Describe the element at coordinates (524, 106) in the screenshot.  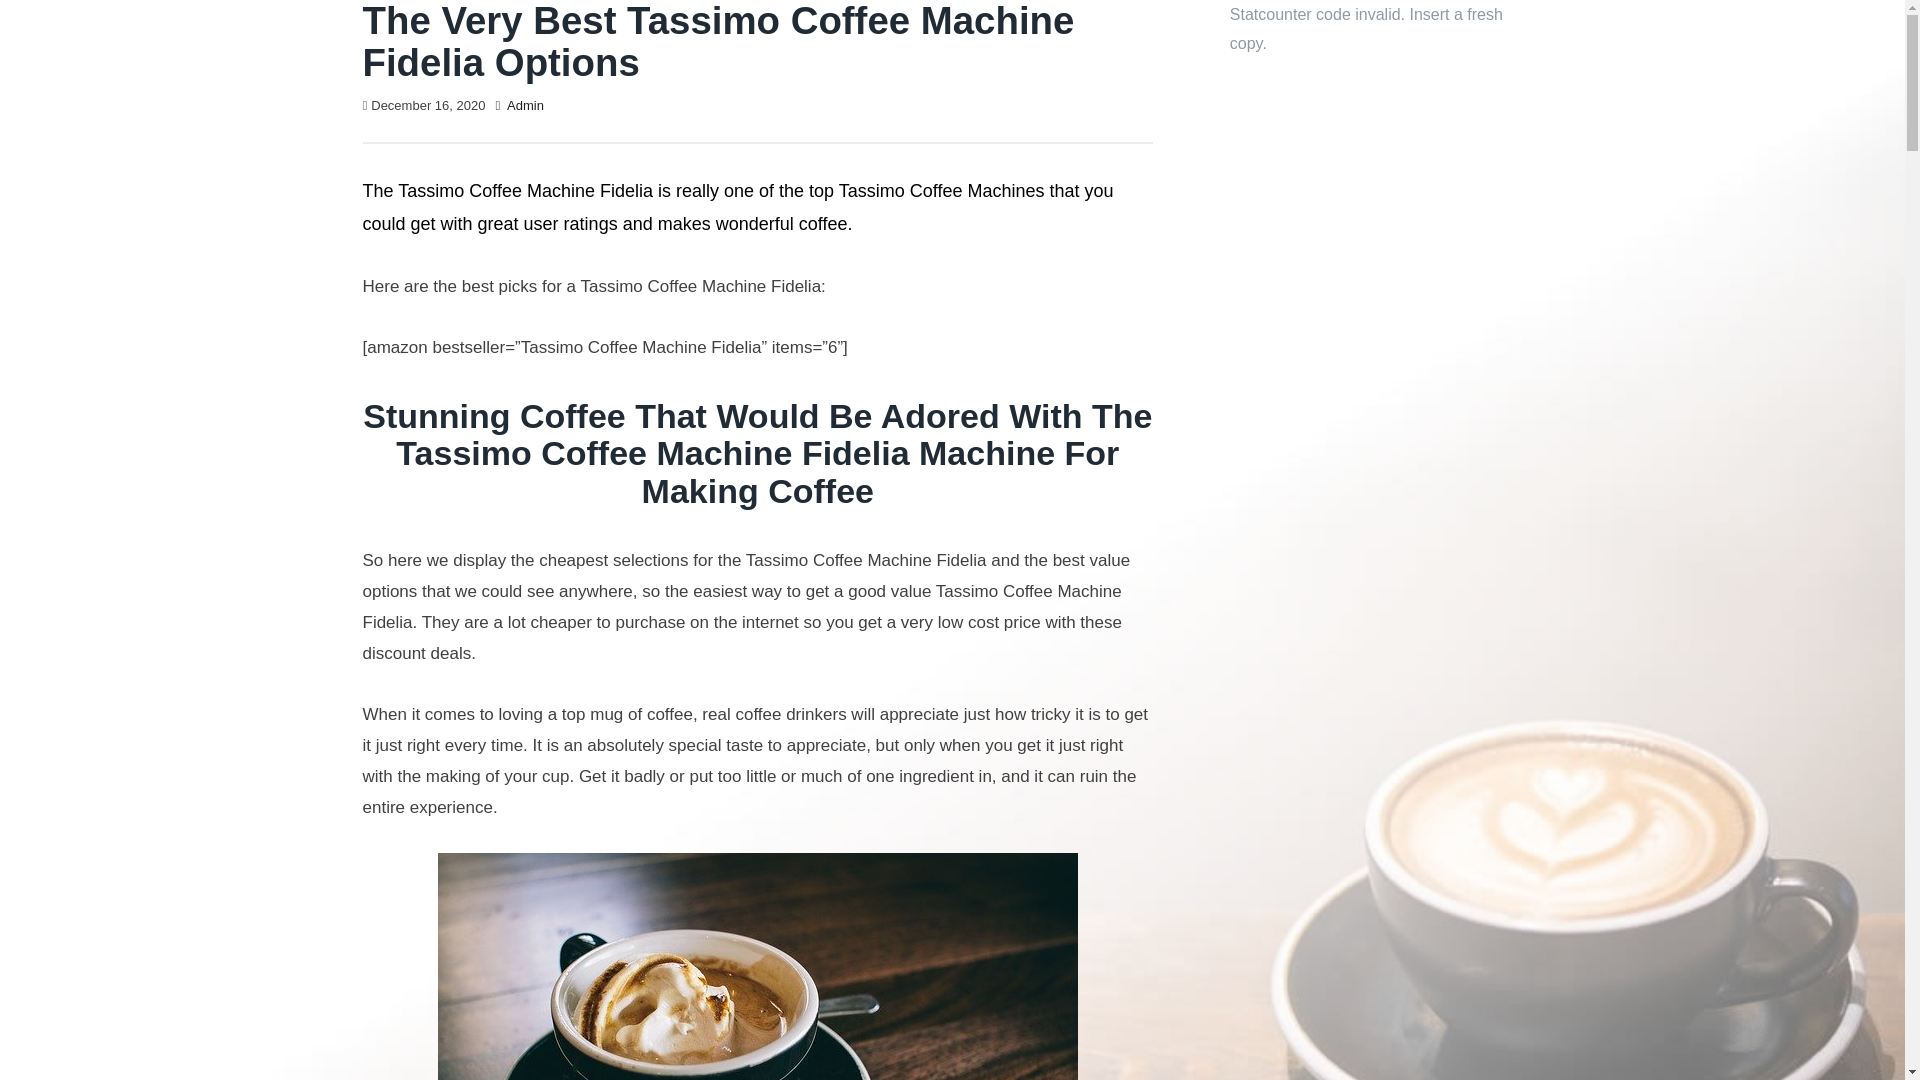
I see `Admin` at that location.